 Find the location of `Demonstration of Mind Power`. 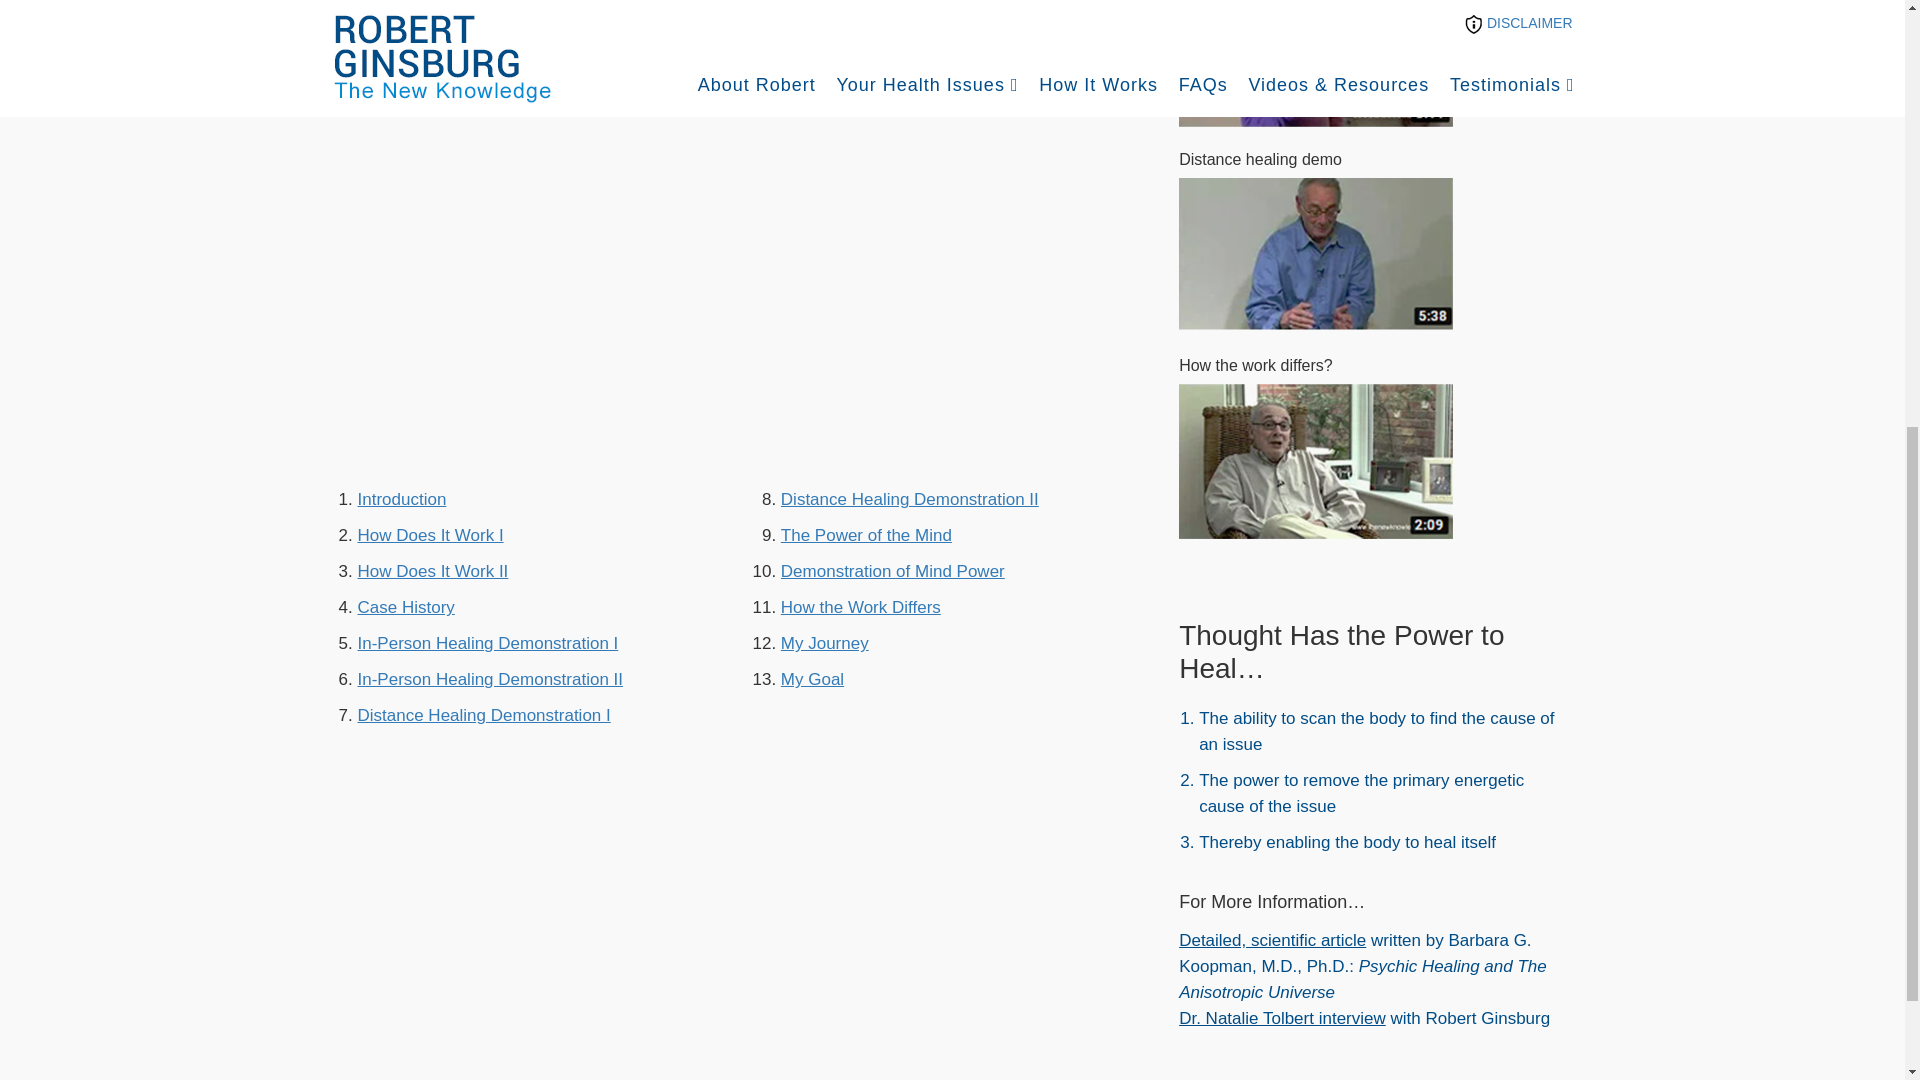

Demonstration of Mind Power is located at coordinates (892, 571).